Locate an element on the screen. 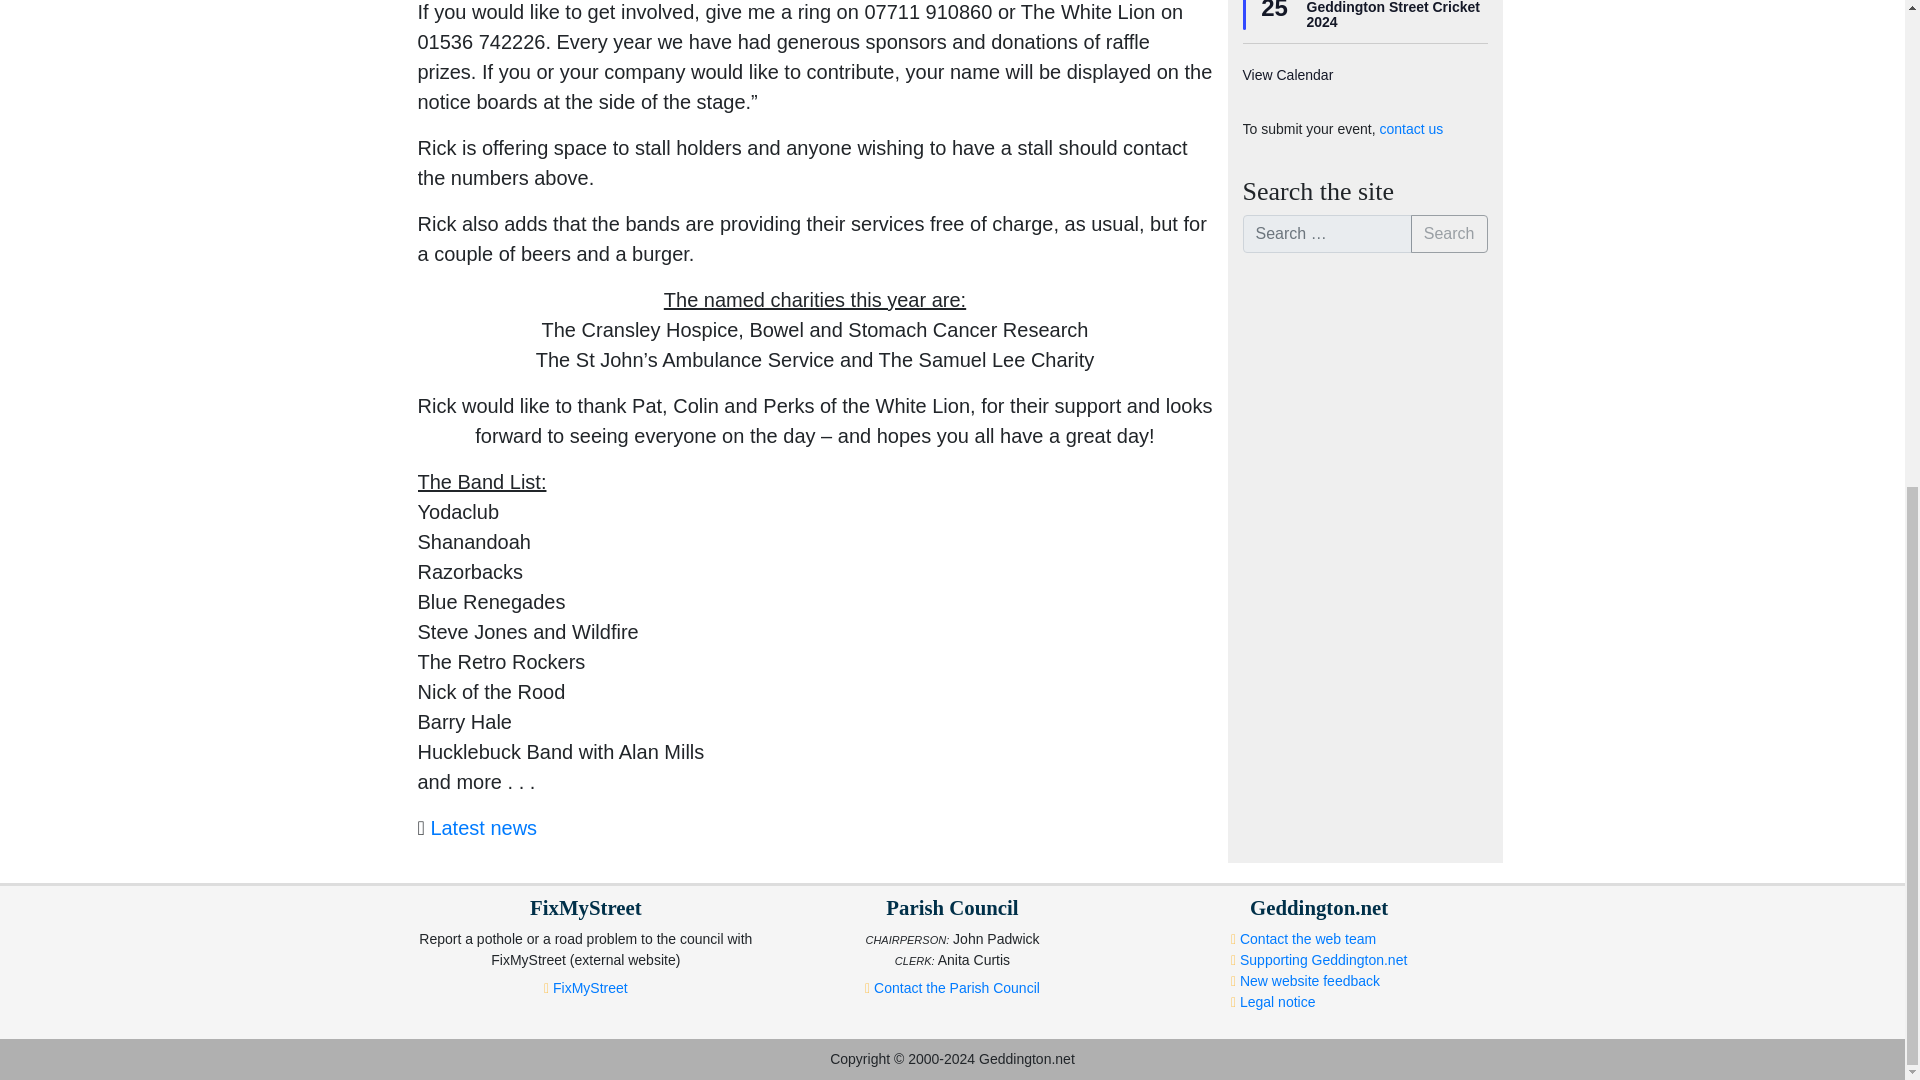 The image size is (1920, 1080). Geddington Street Cricket 2024 is located at coordinates (1392, 16).